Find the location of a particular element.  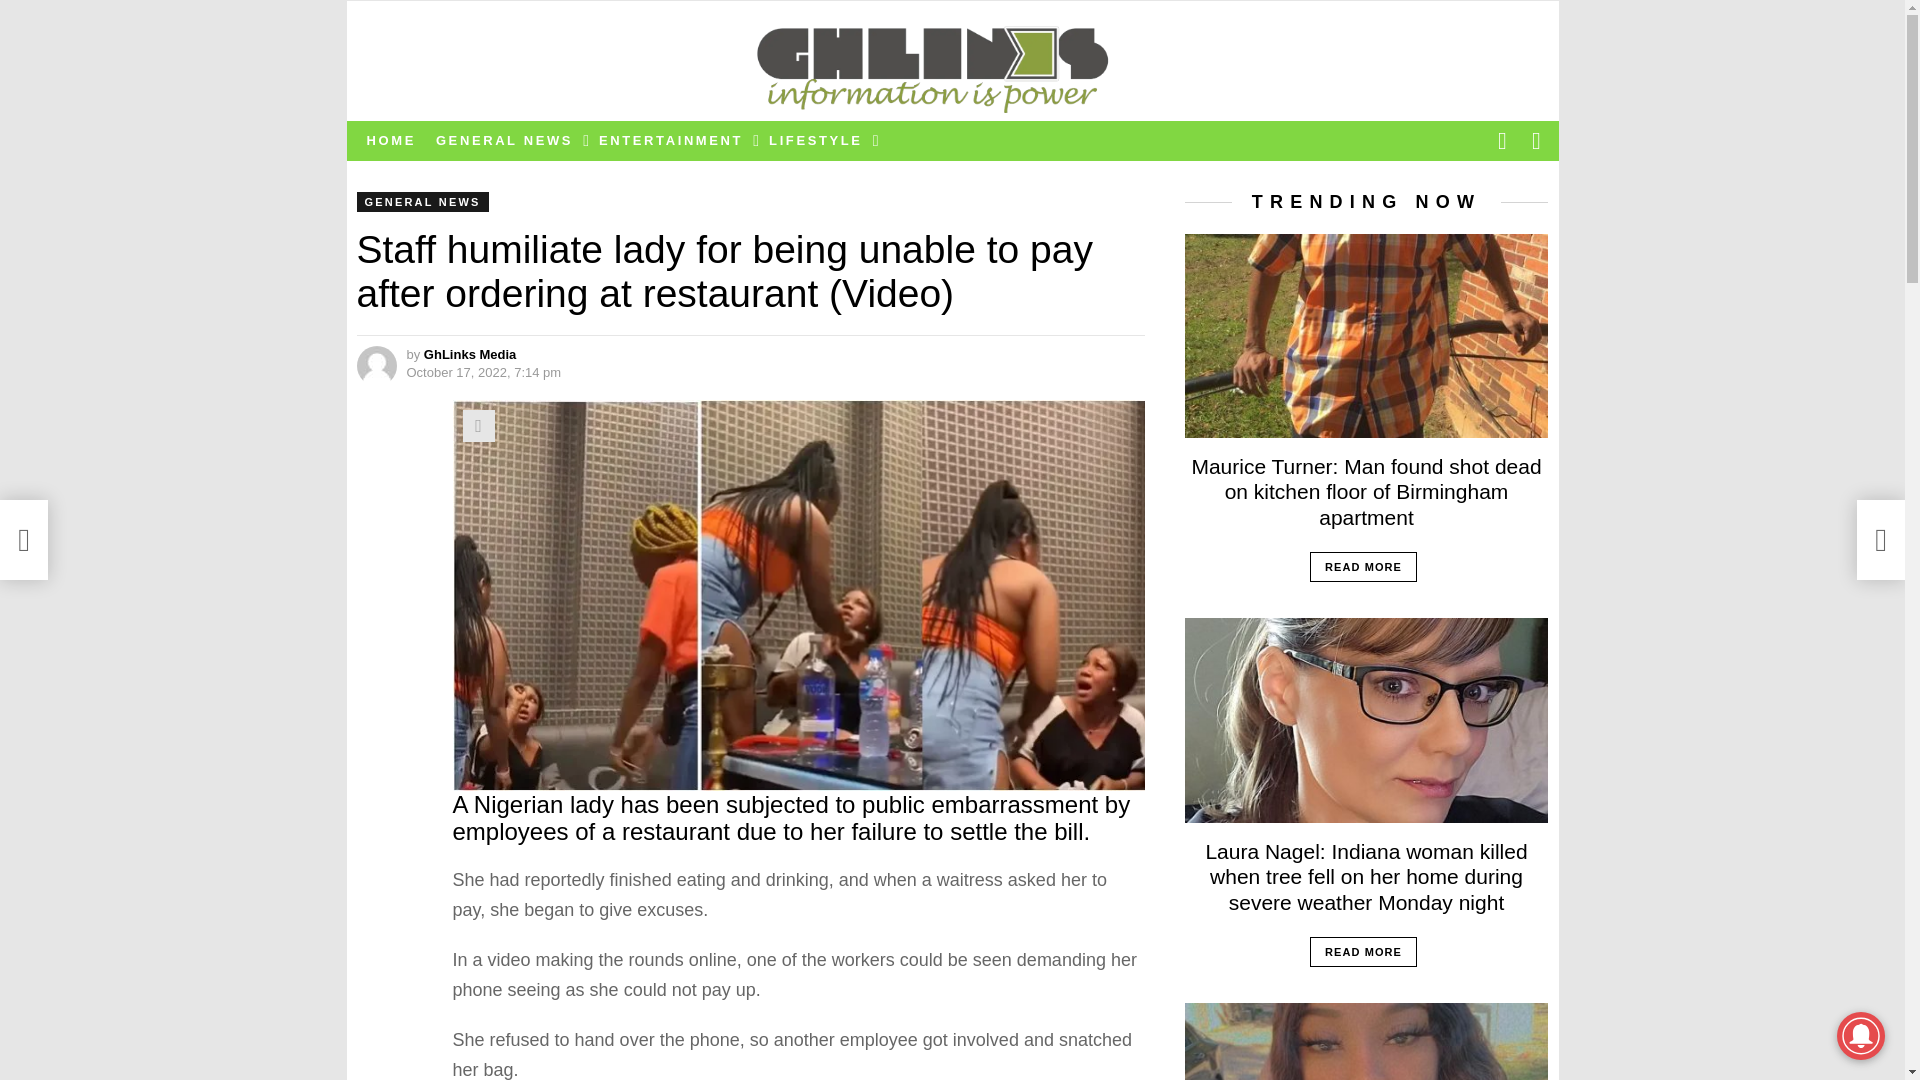

GENERAL NEWS is located at coordinates (508, 140).